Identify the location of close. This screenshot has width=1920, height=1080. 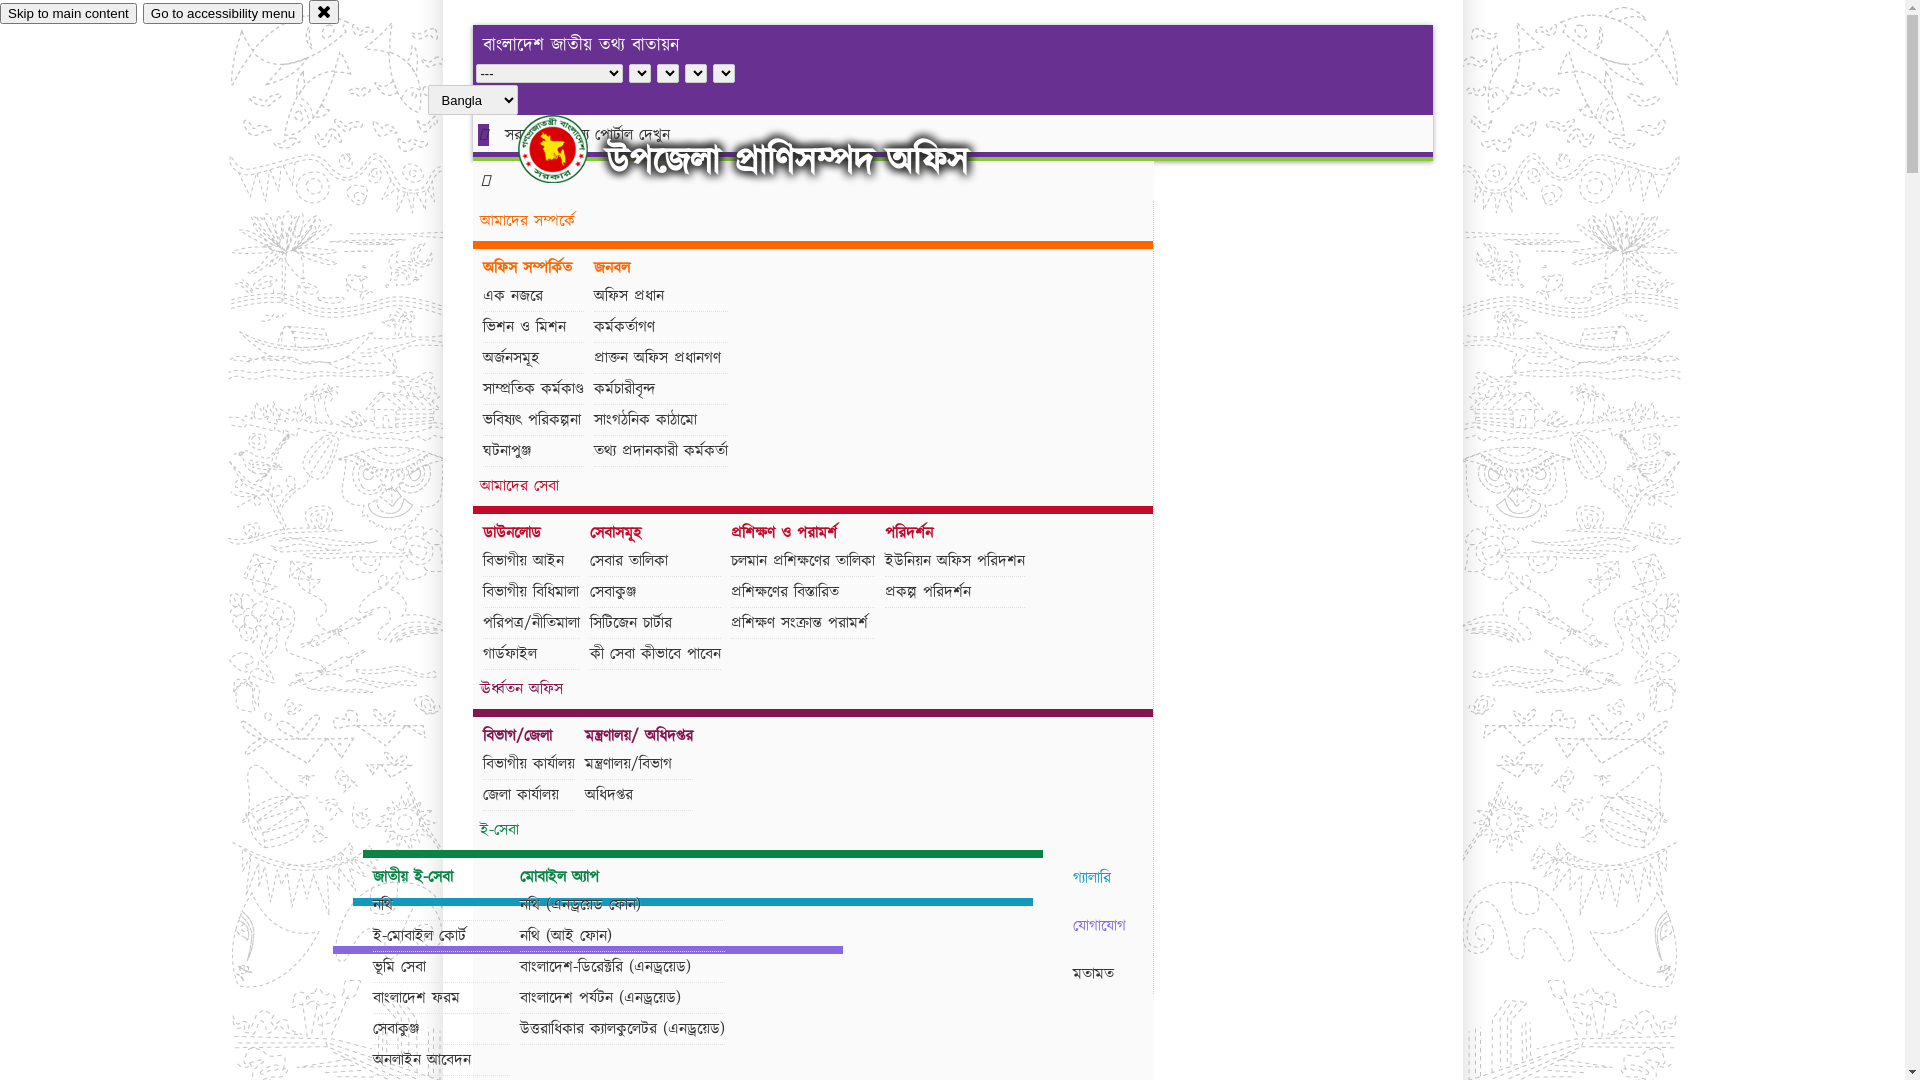
(324, 12).